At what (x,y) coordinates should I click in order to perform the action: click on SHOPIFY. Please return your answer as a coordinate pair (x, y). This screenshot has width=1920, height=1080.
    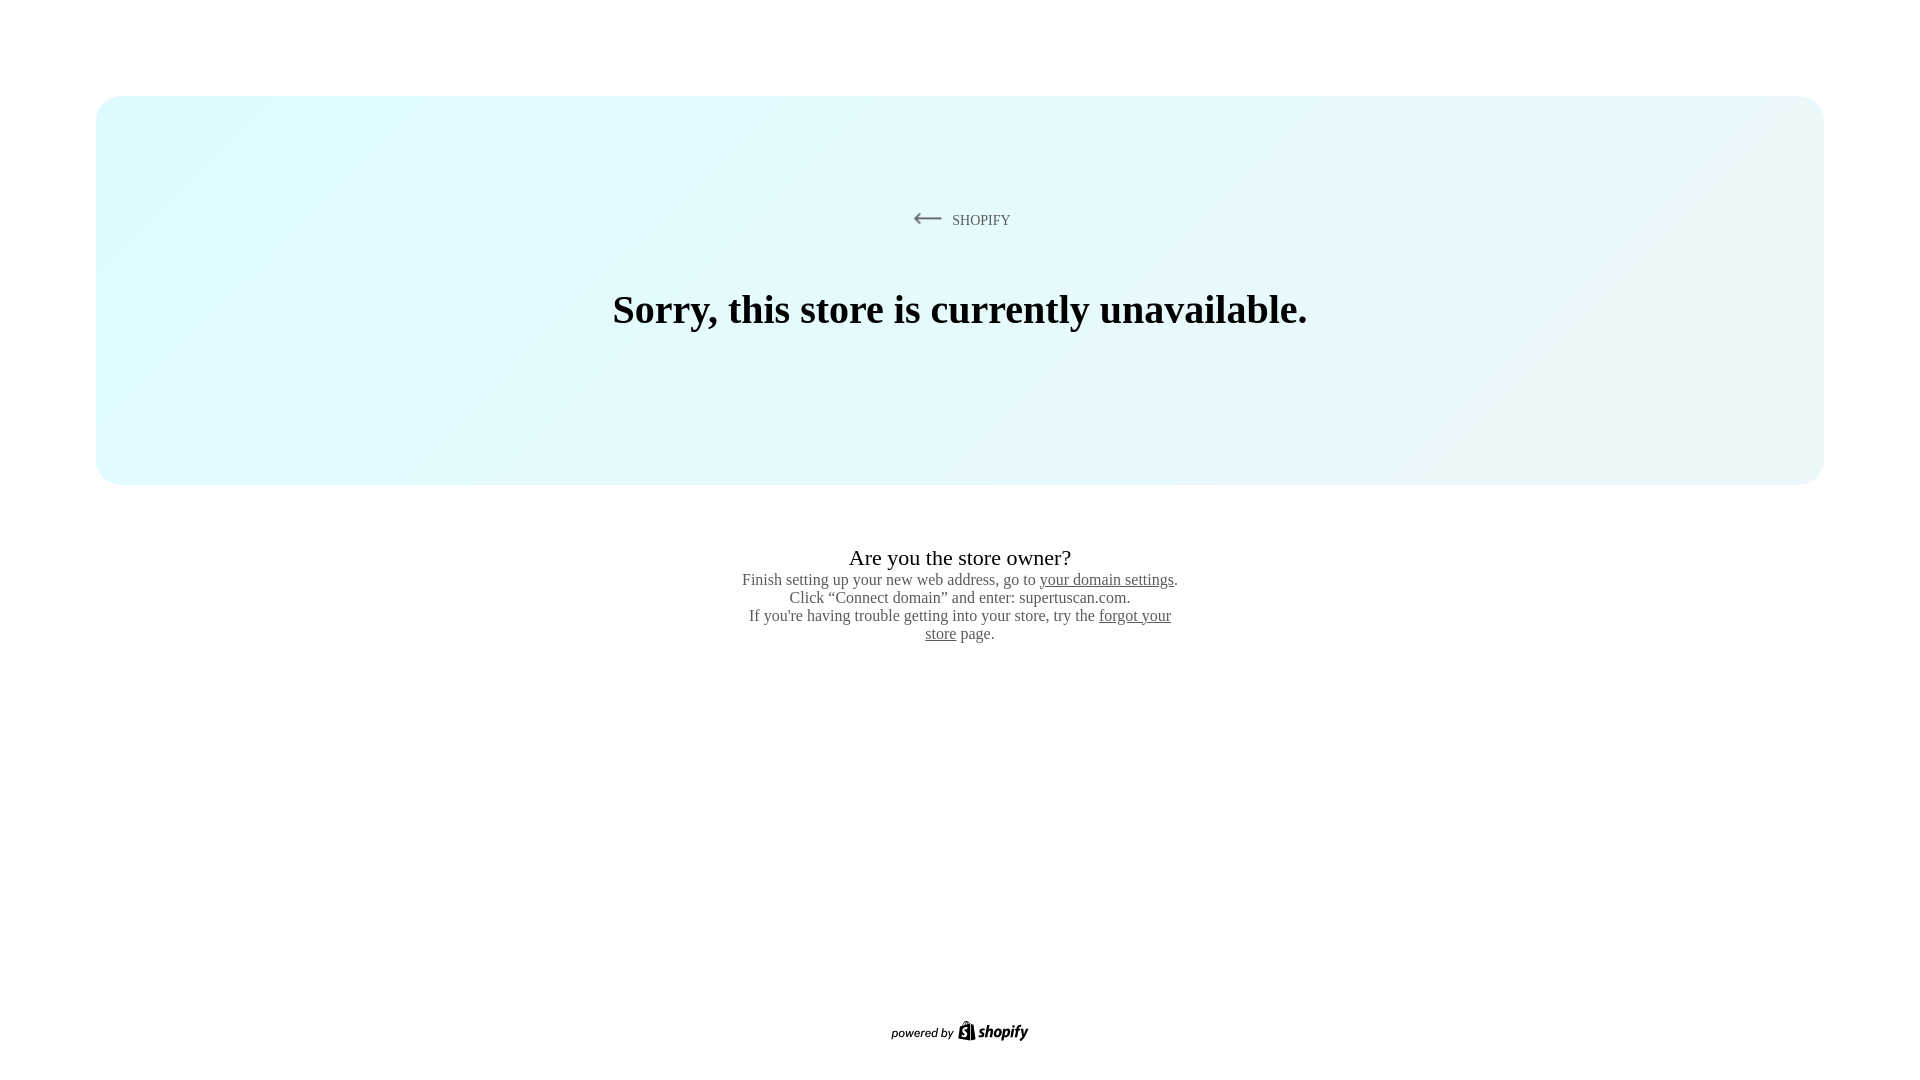
    Looking at the image, I should click on (958, 219).